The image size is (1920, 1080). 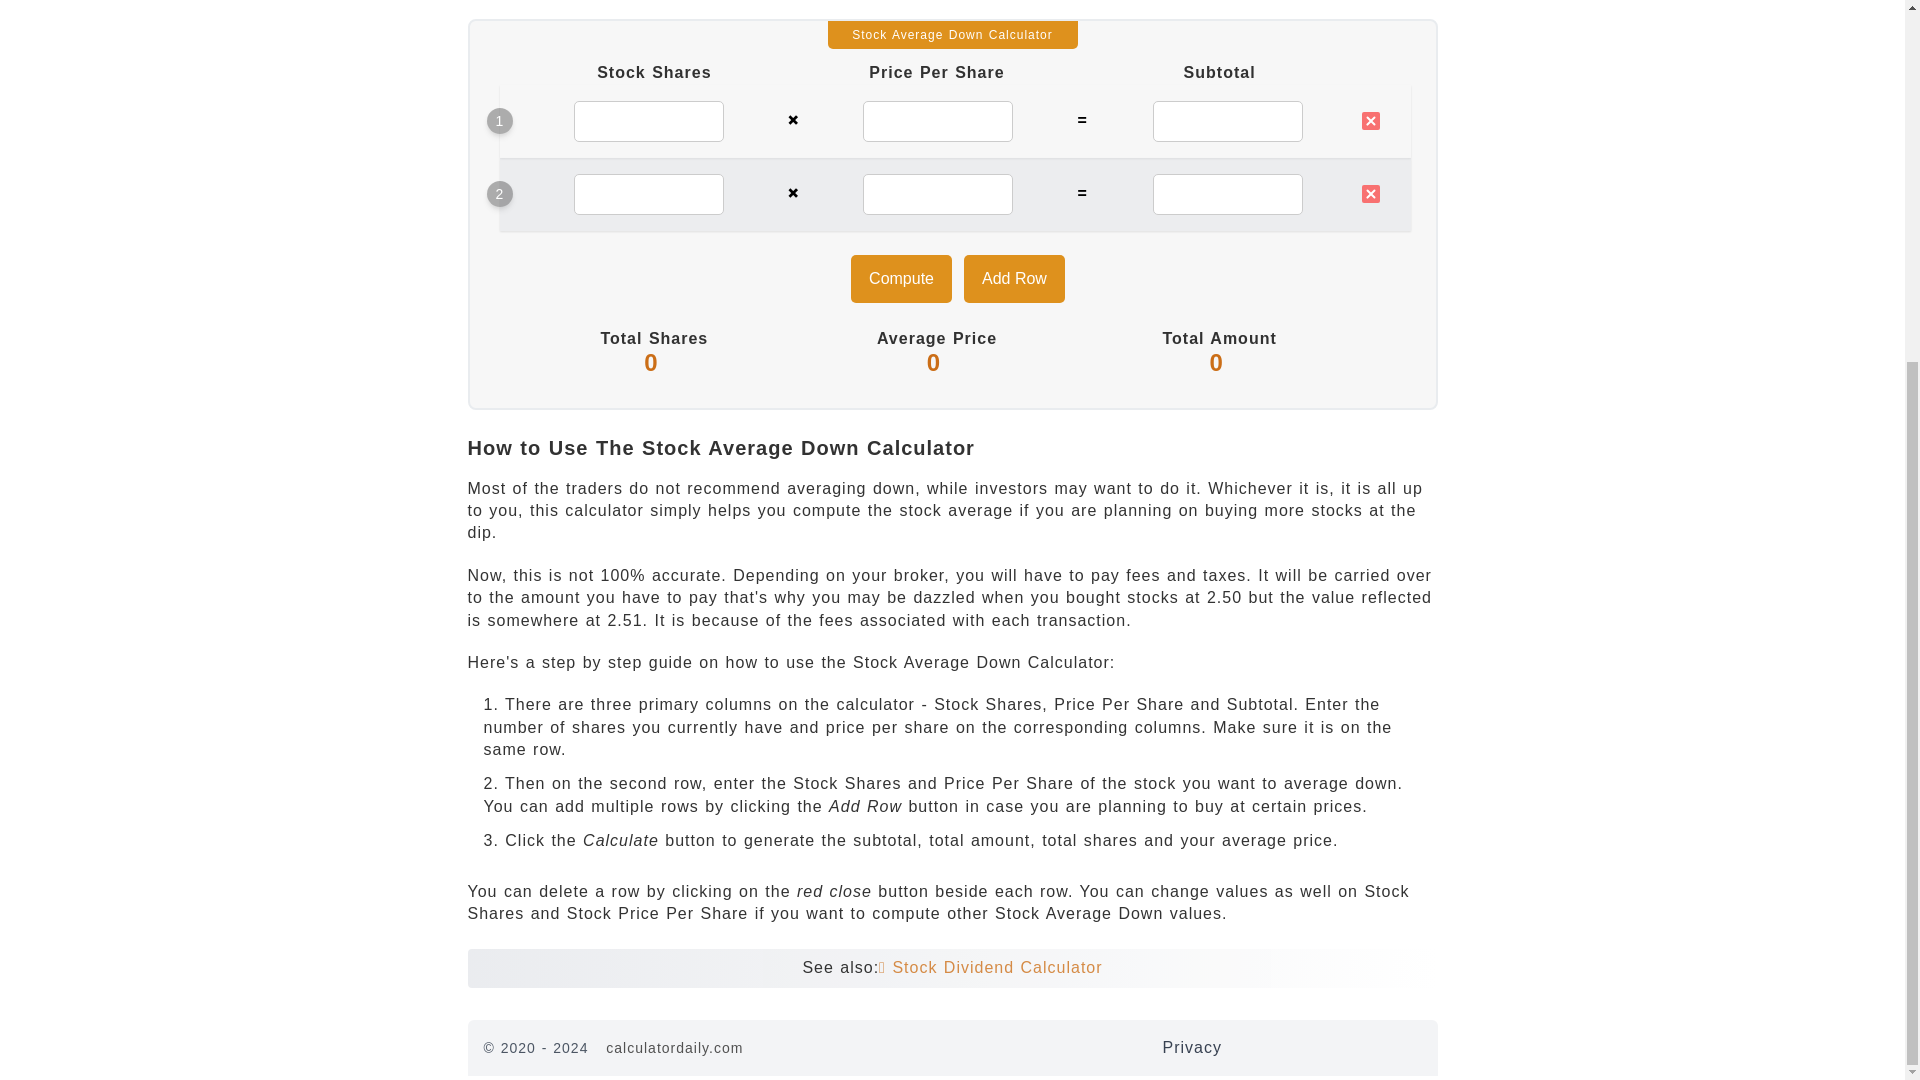 What do you see at coordinates (901, 278) in the screenshot?
I see `Compute` at bounding box center [901, 278].